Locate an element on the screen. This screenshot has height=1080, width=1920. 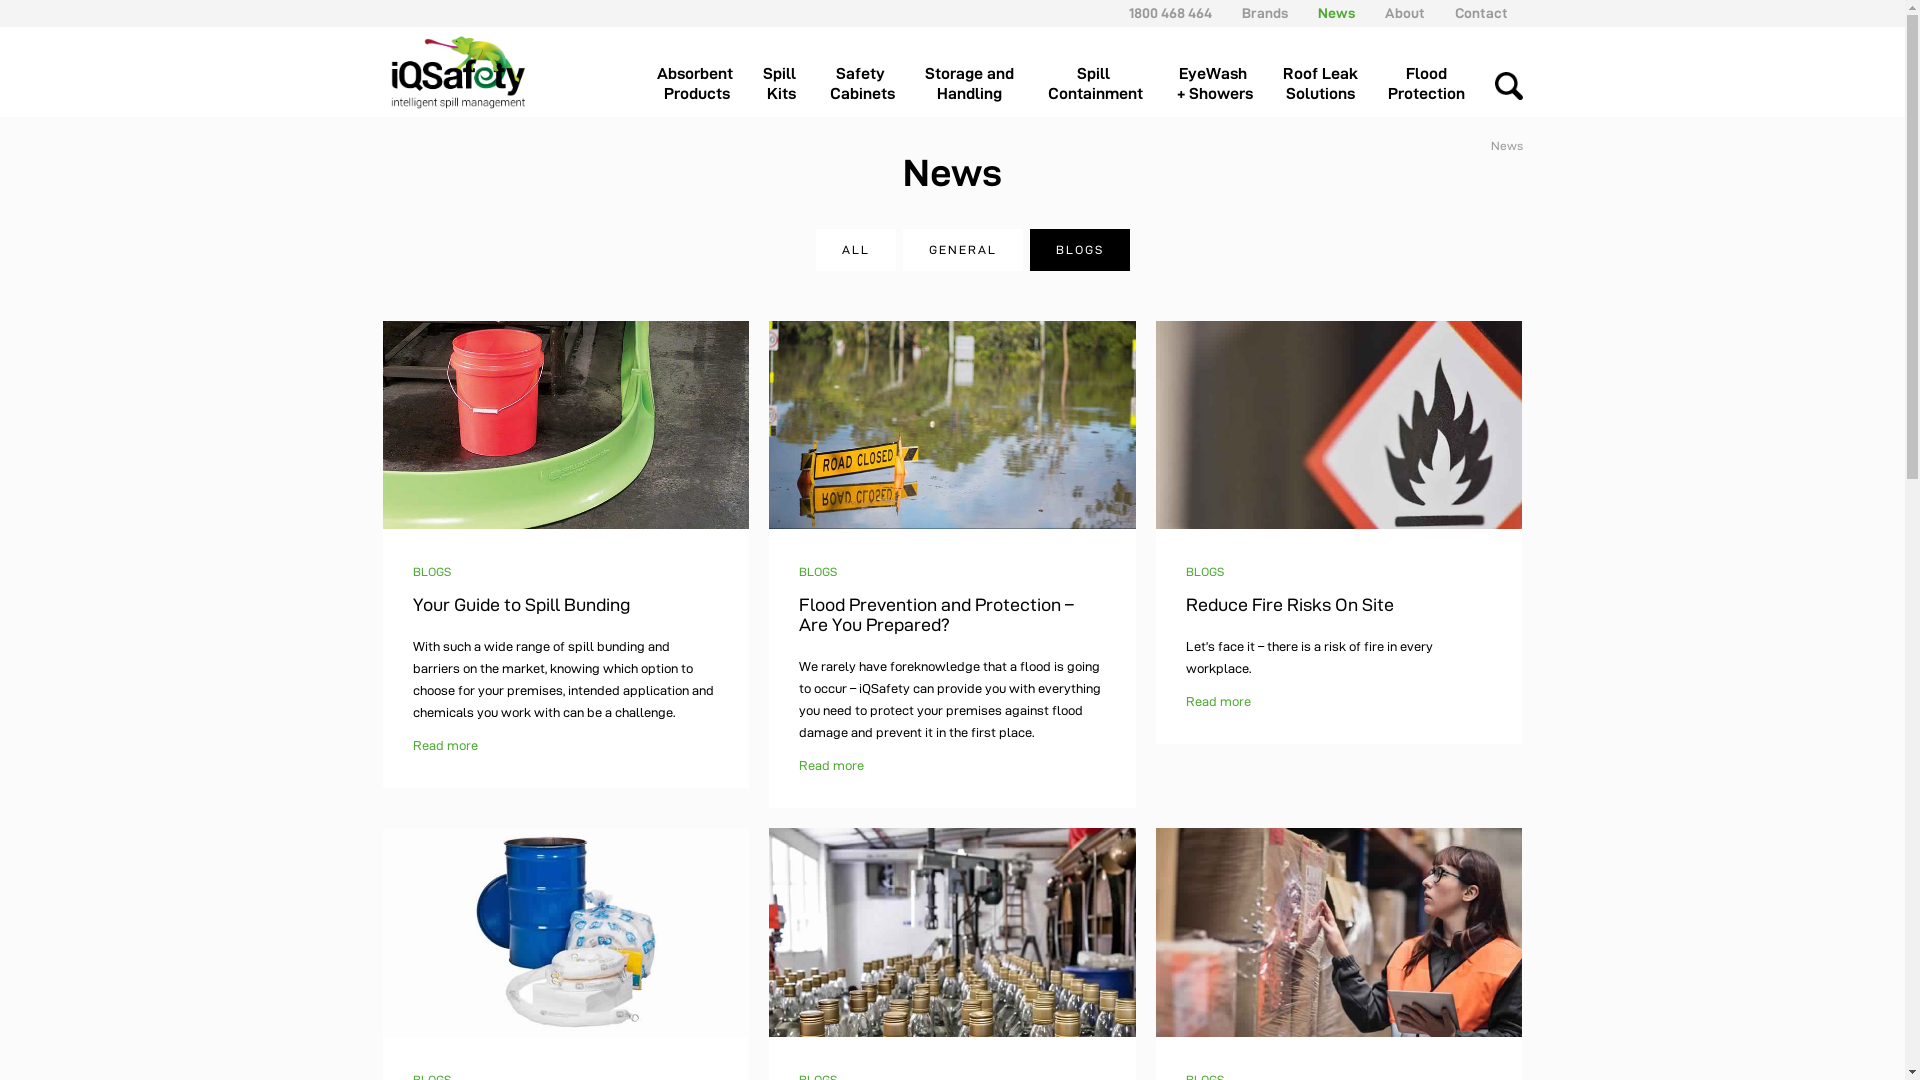
ALL is located at coordinates (856, 250).